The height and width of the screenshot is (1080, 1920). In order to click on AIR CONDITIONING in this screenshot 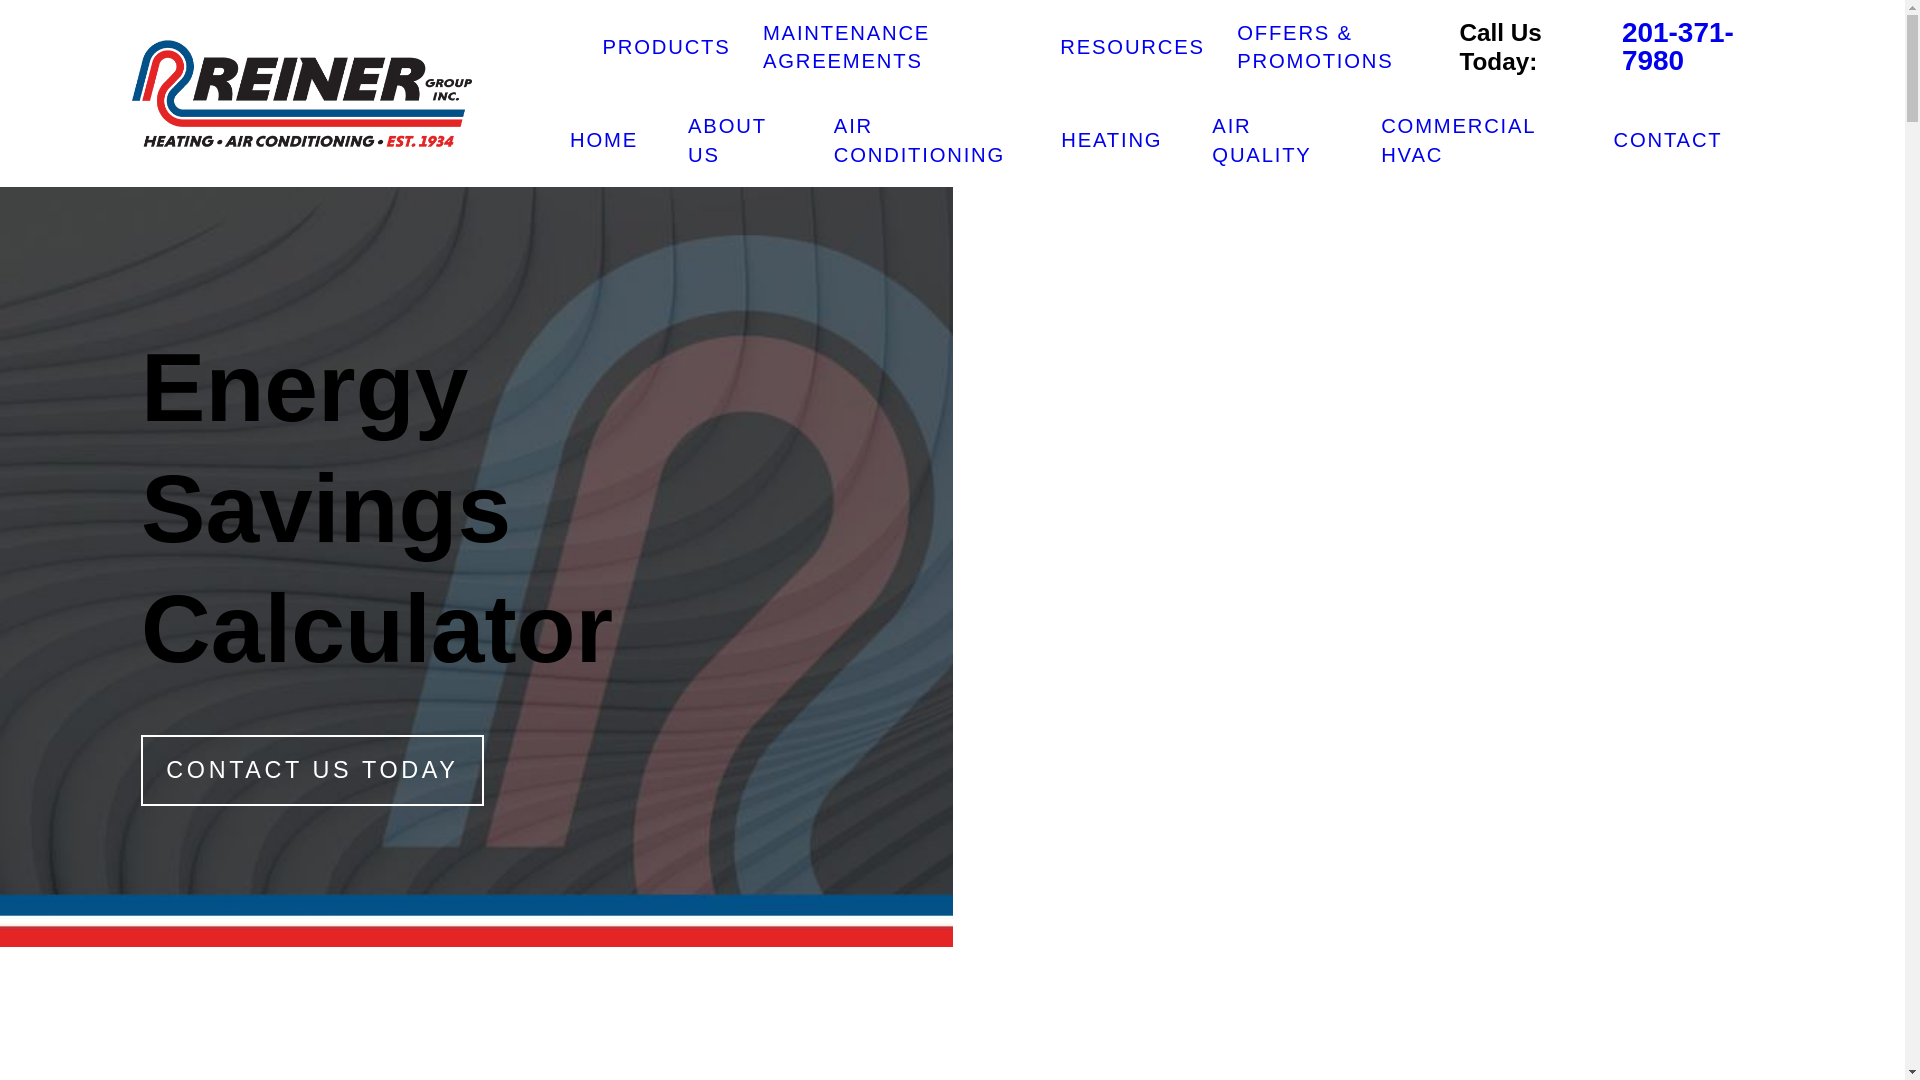, I will do `click(922, 140)`.